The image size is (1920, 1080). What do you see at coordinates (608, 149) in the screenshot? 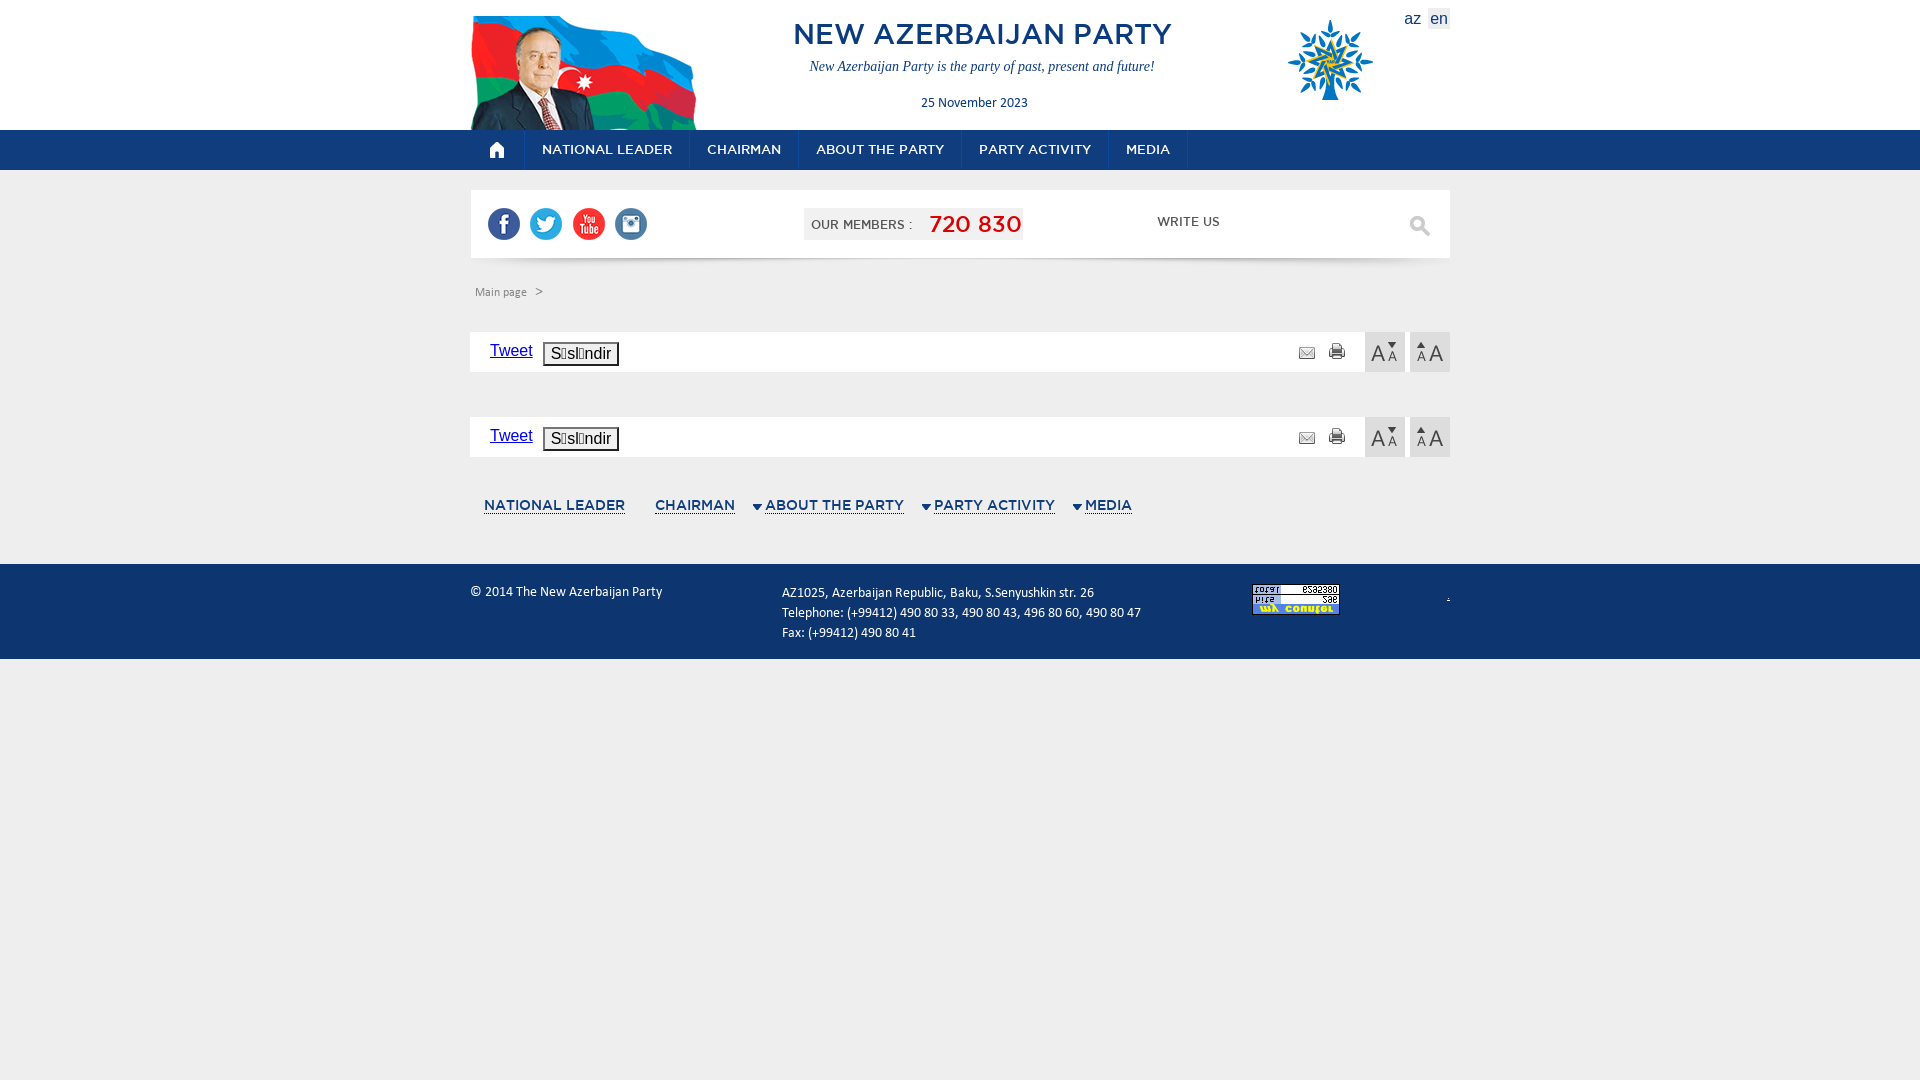
I see `NATIONAL LEADER` at bounding box center [608, 149].